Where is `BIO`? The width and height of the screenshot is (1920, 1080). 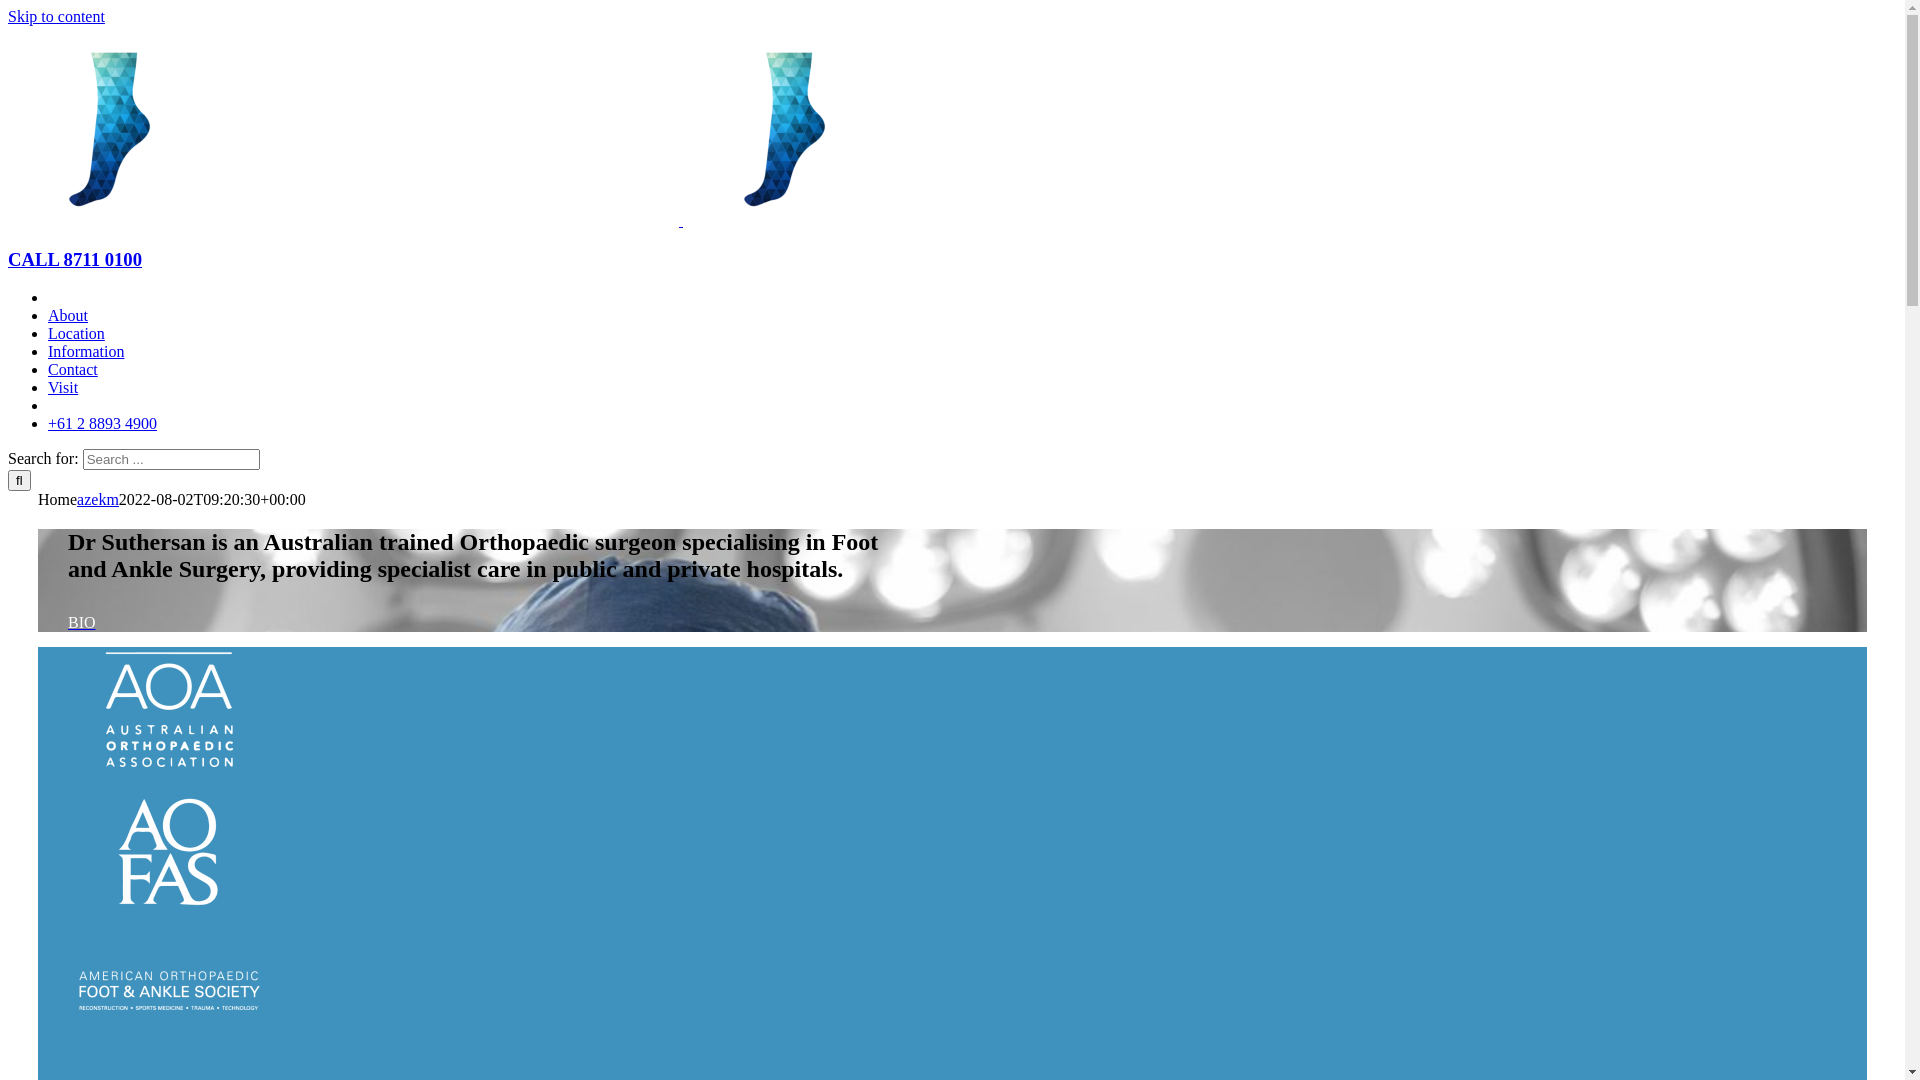 BIO is located at coordinates (82, 622).